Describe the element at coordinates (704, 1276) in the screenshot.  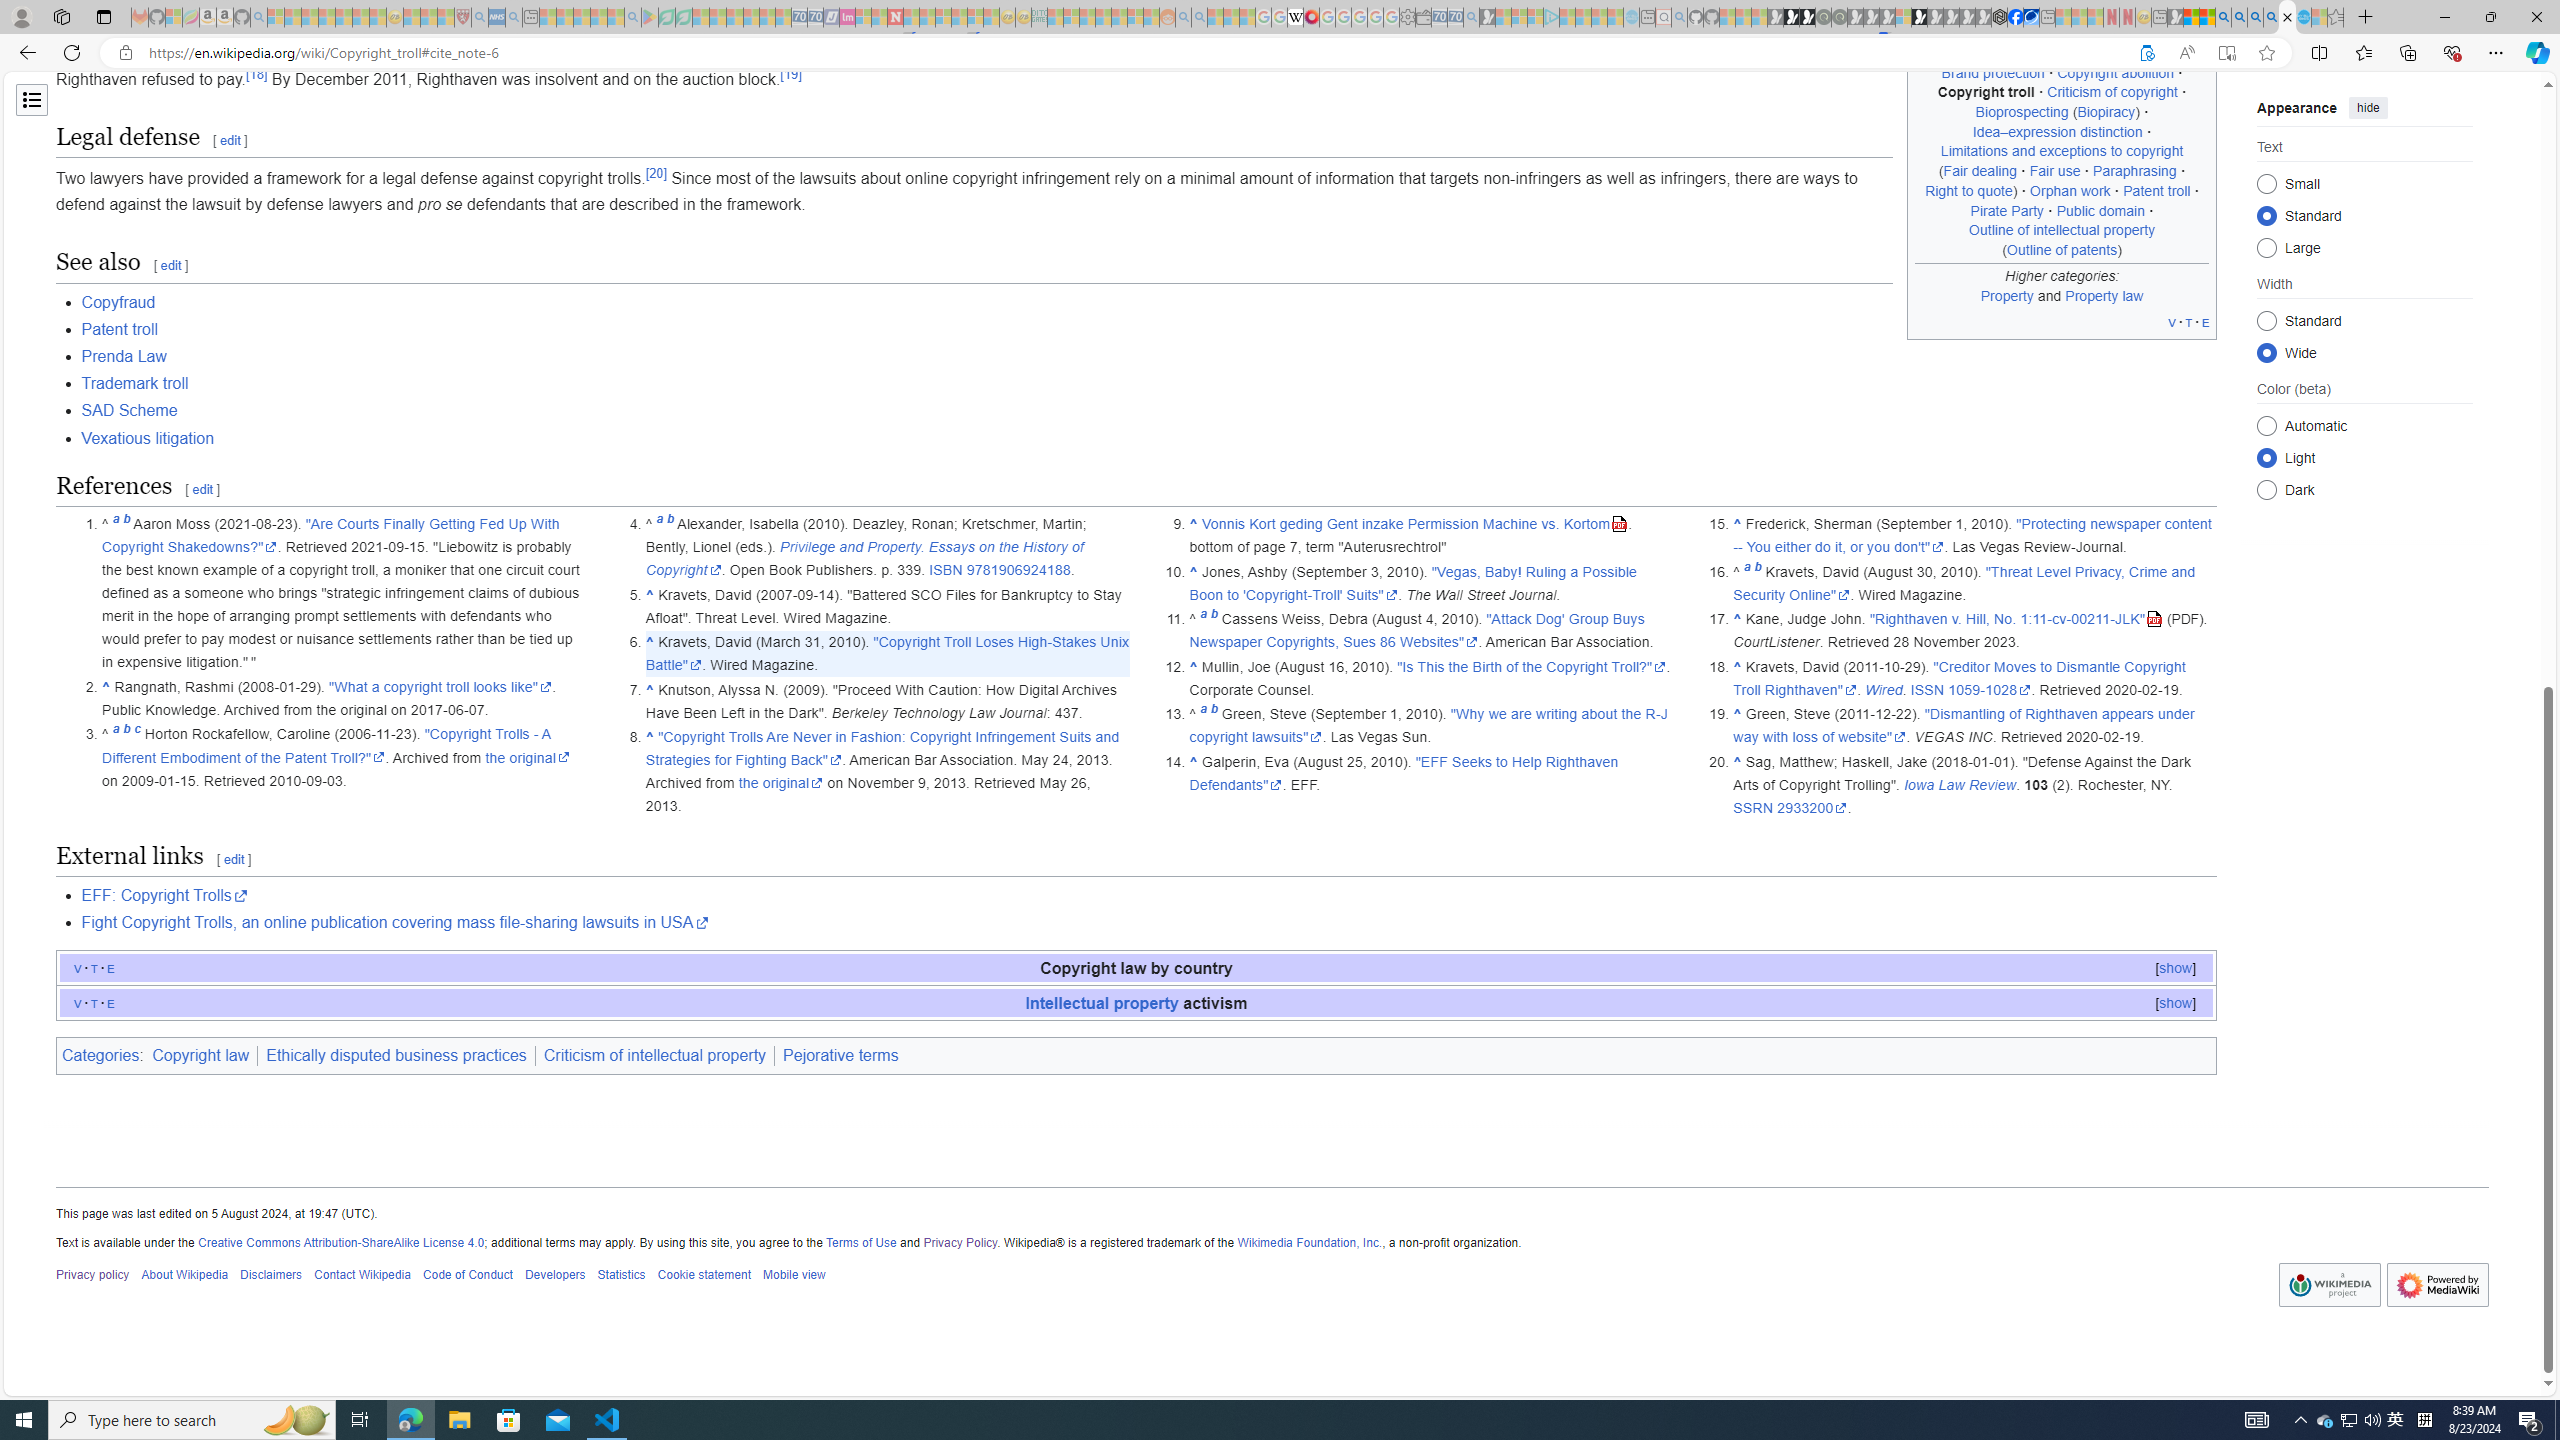
I see `Cookie statement` at that location.